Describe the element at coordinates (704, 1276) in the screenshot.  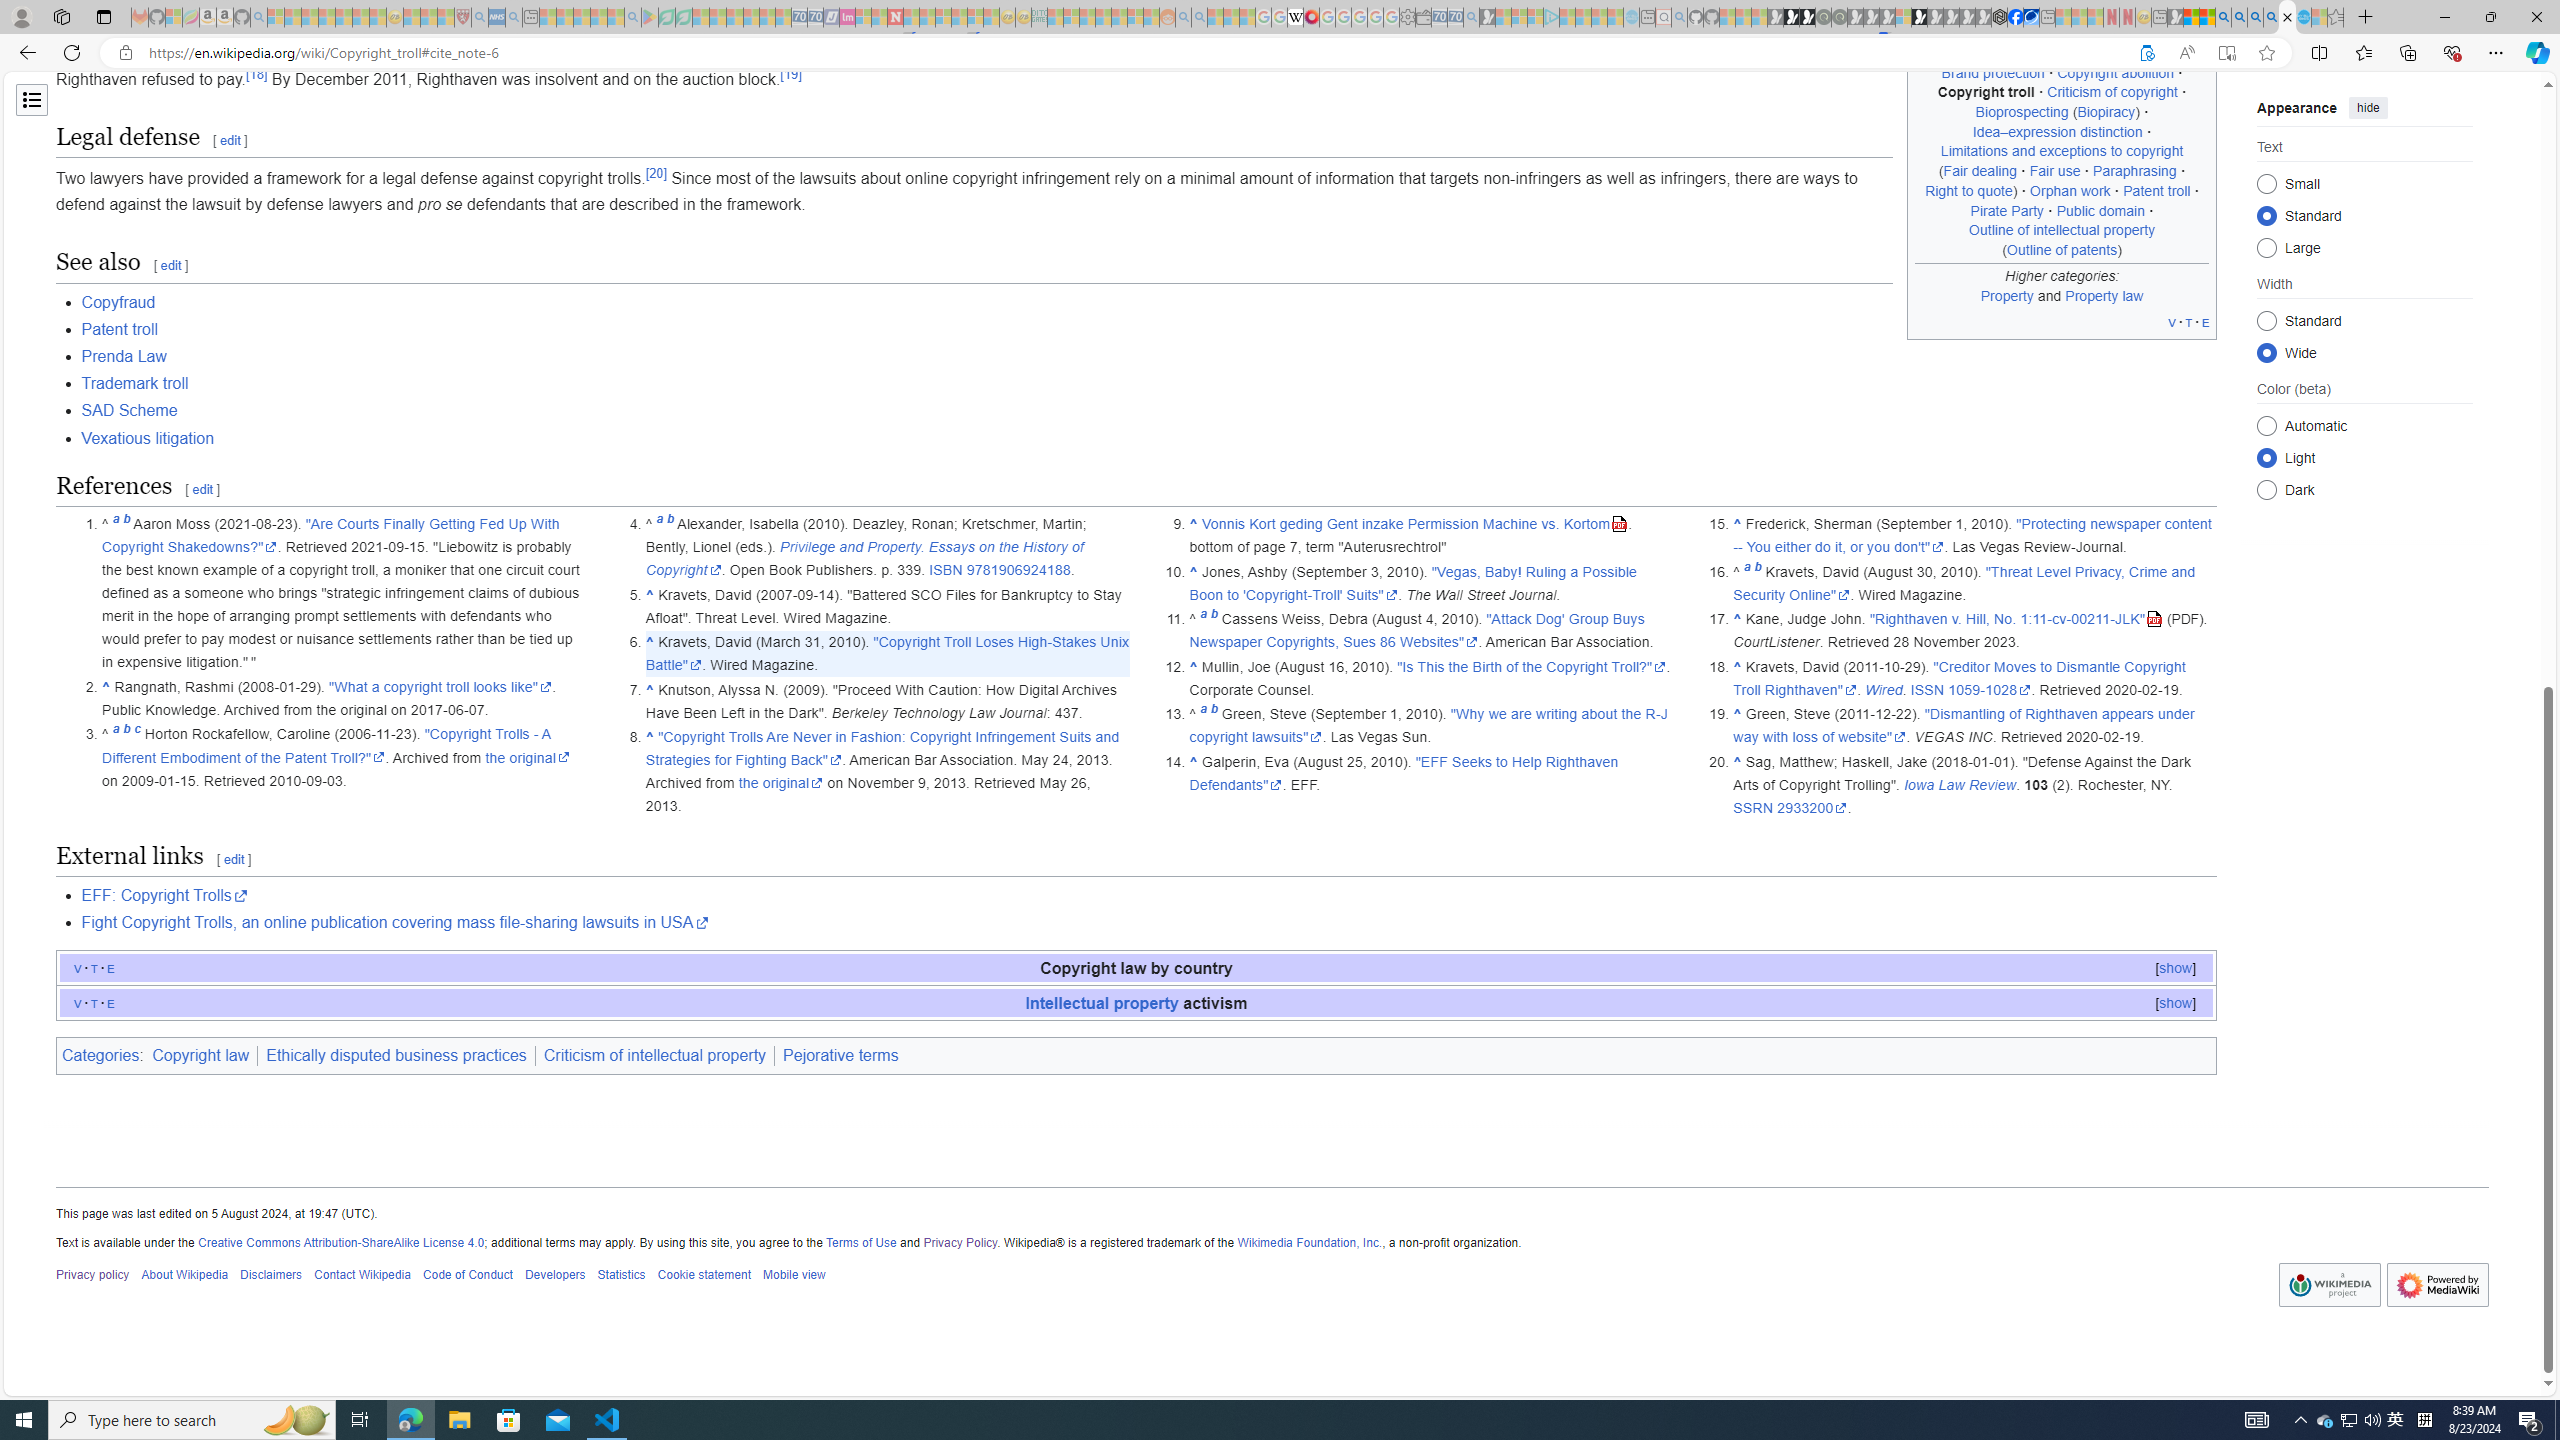
I see `Cookie statement` at that location.